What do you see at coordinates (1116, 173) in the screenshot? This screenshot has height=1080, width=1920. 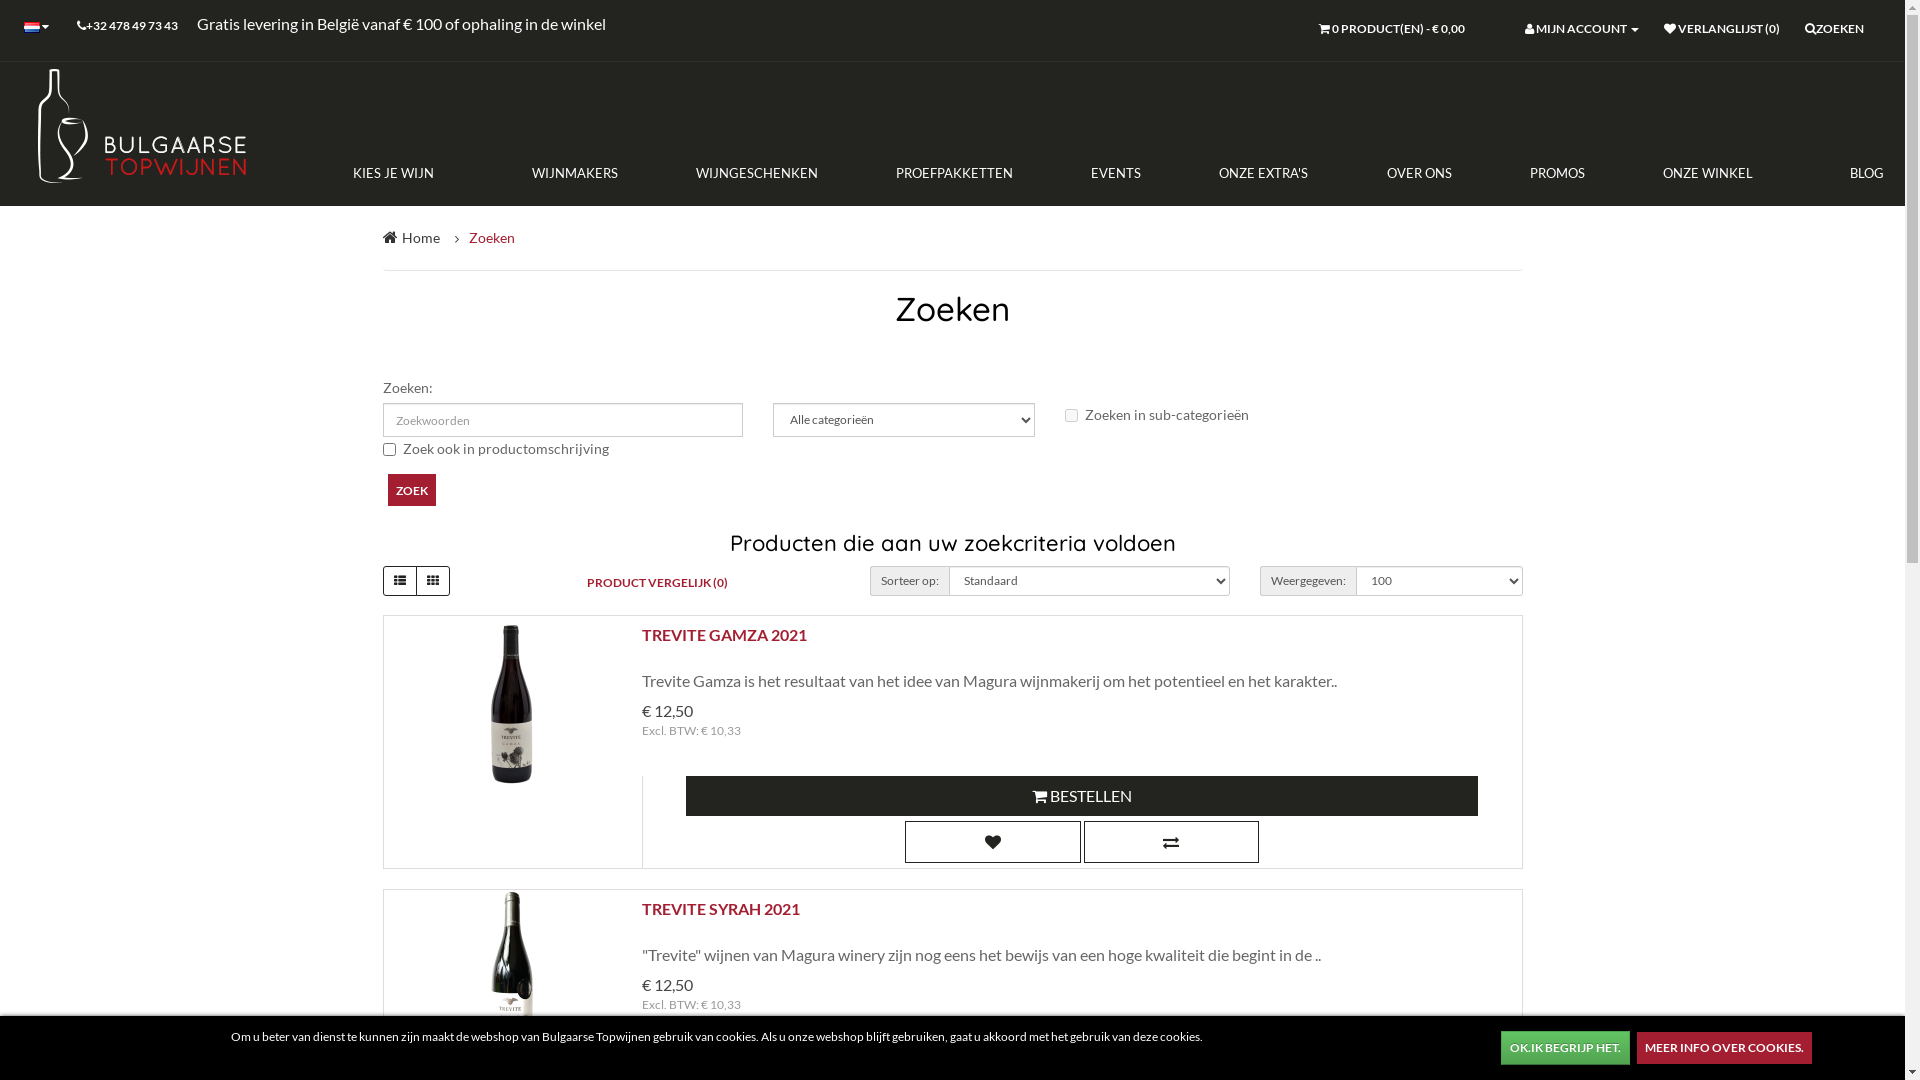 I see `EVENTS` at bounding box center [1116, 173].